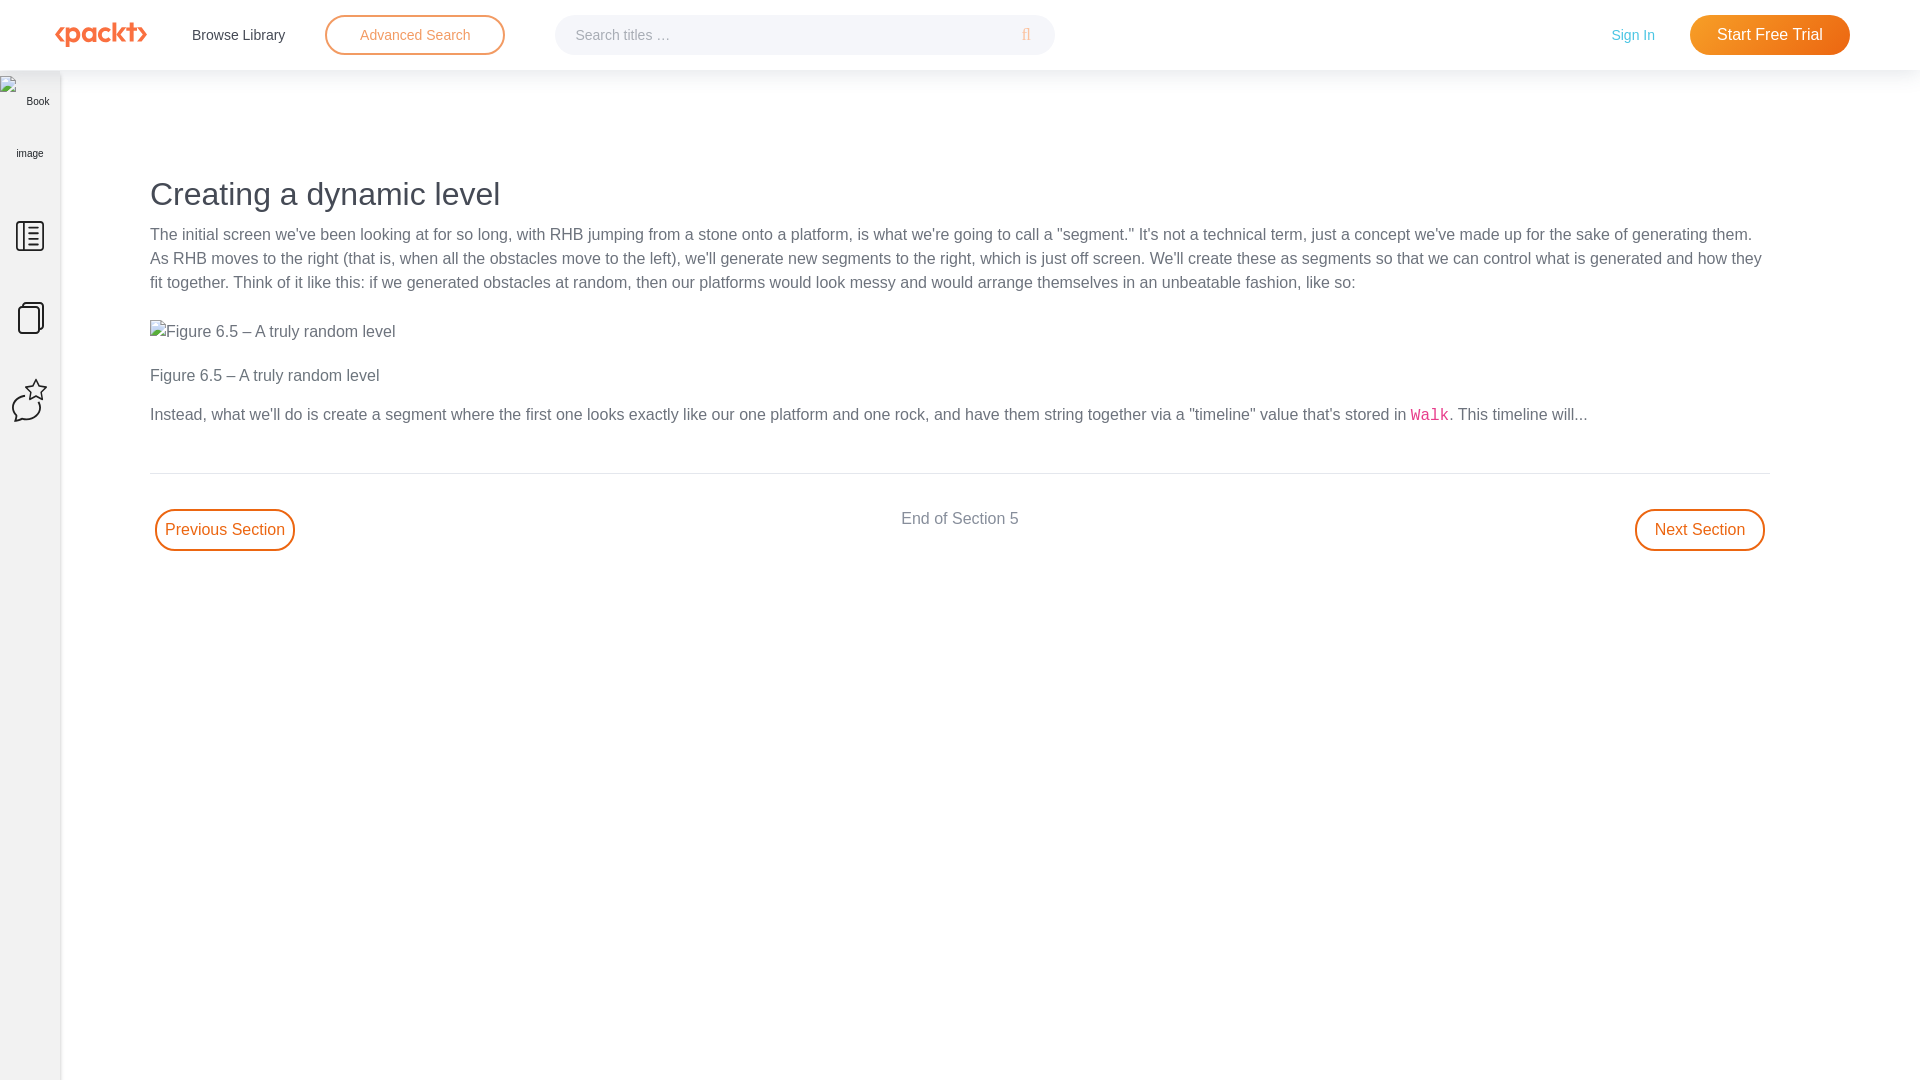  I want to click on Browse Library, so click(238, 34).